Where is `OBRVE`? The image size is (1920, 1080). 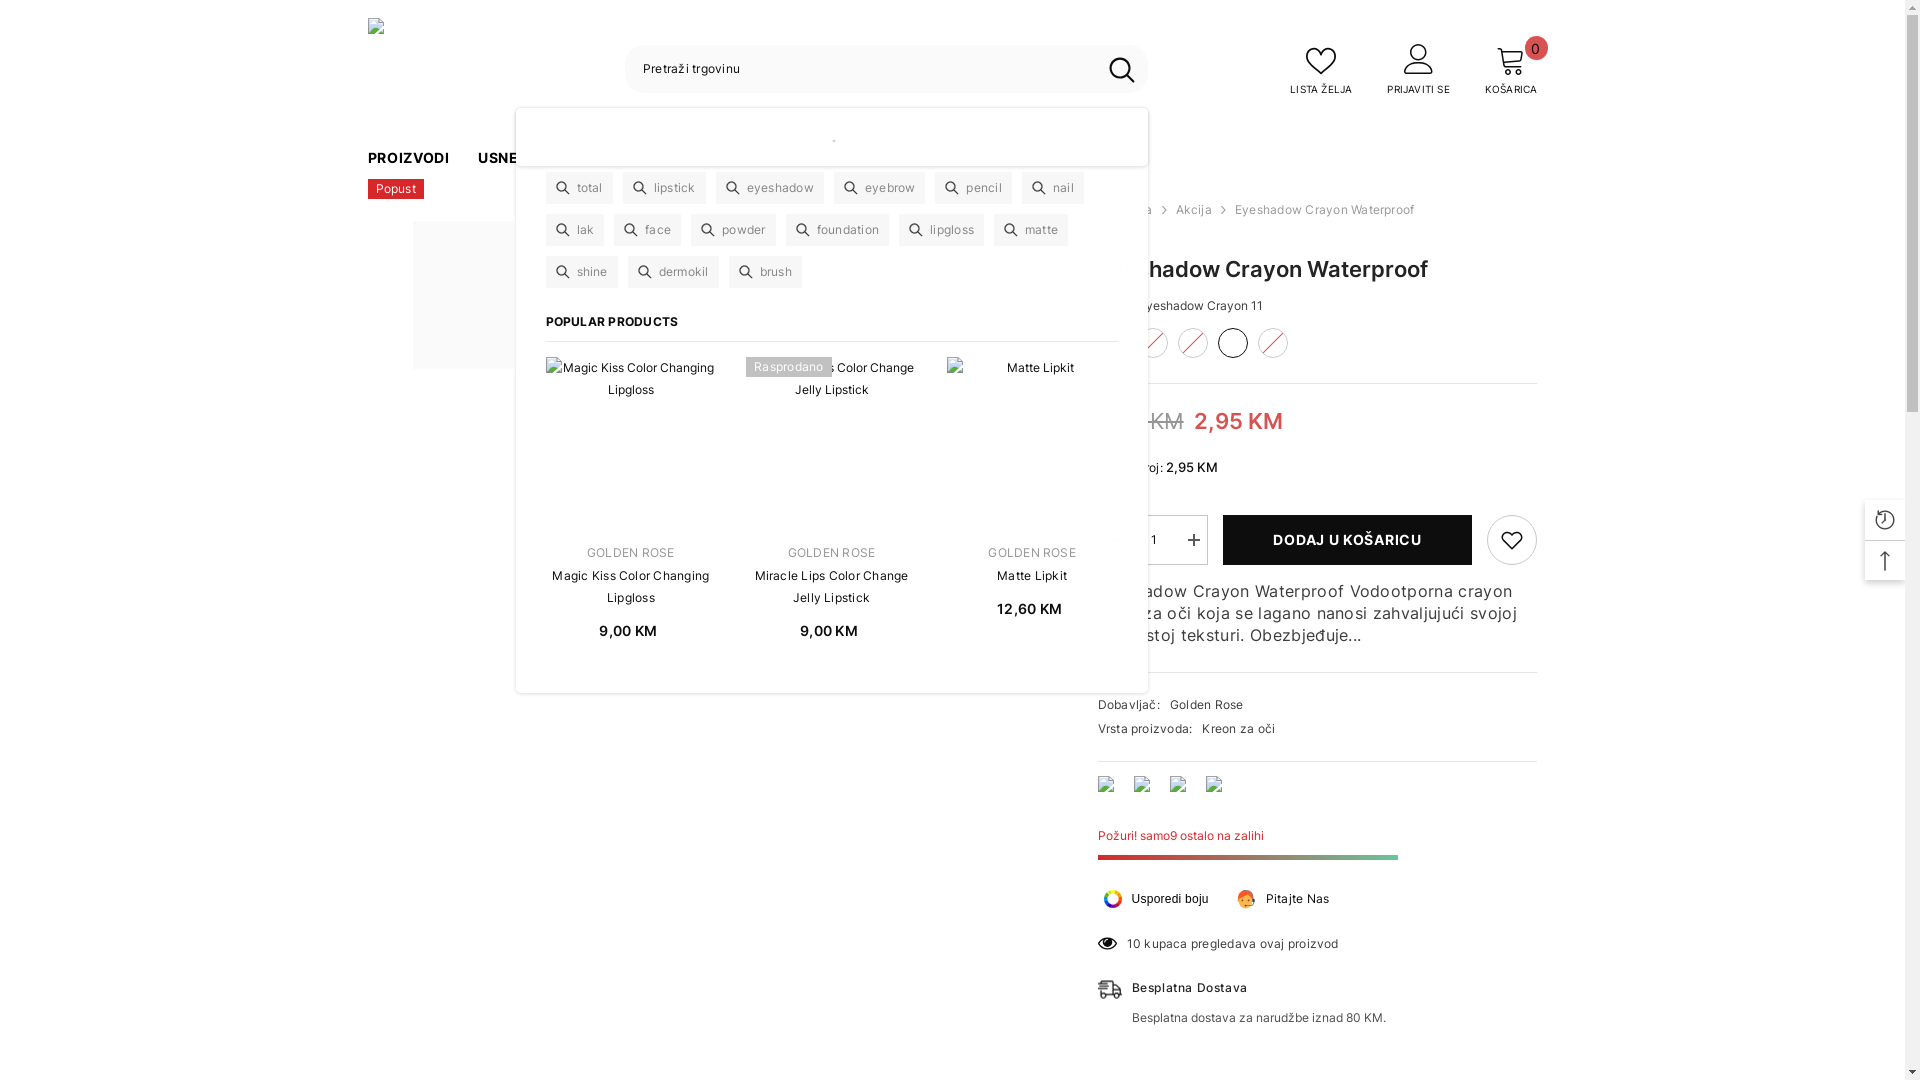
OBRVE is located at coordinates (629, 163).